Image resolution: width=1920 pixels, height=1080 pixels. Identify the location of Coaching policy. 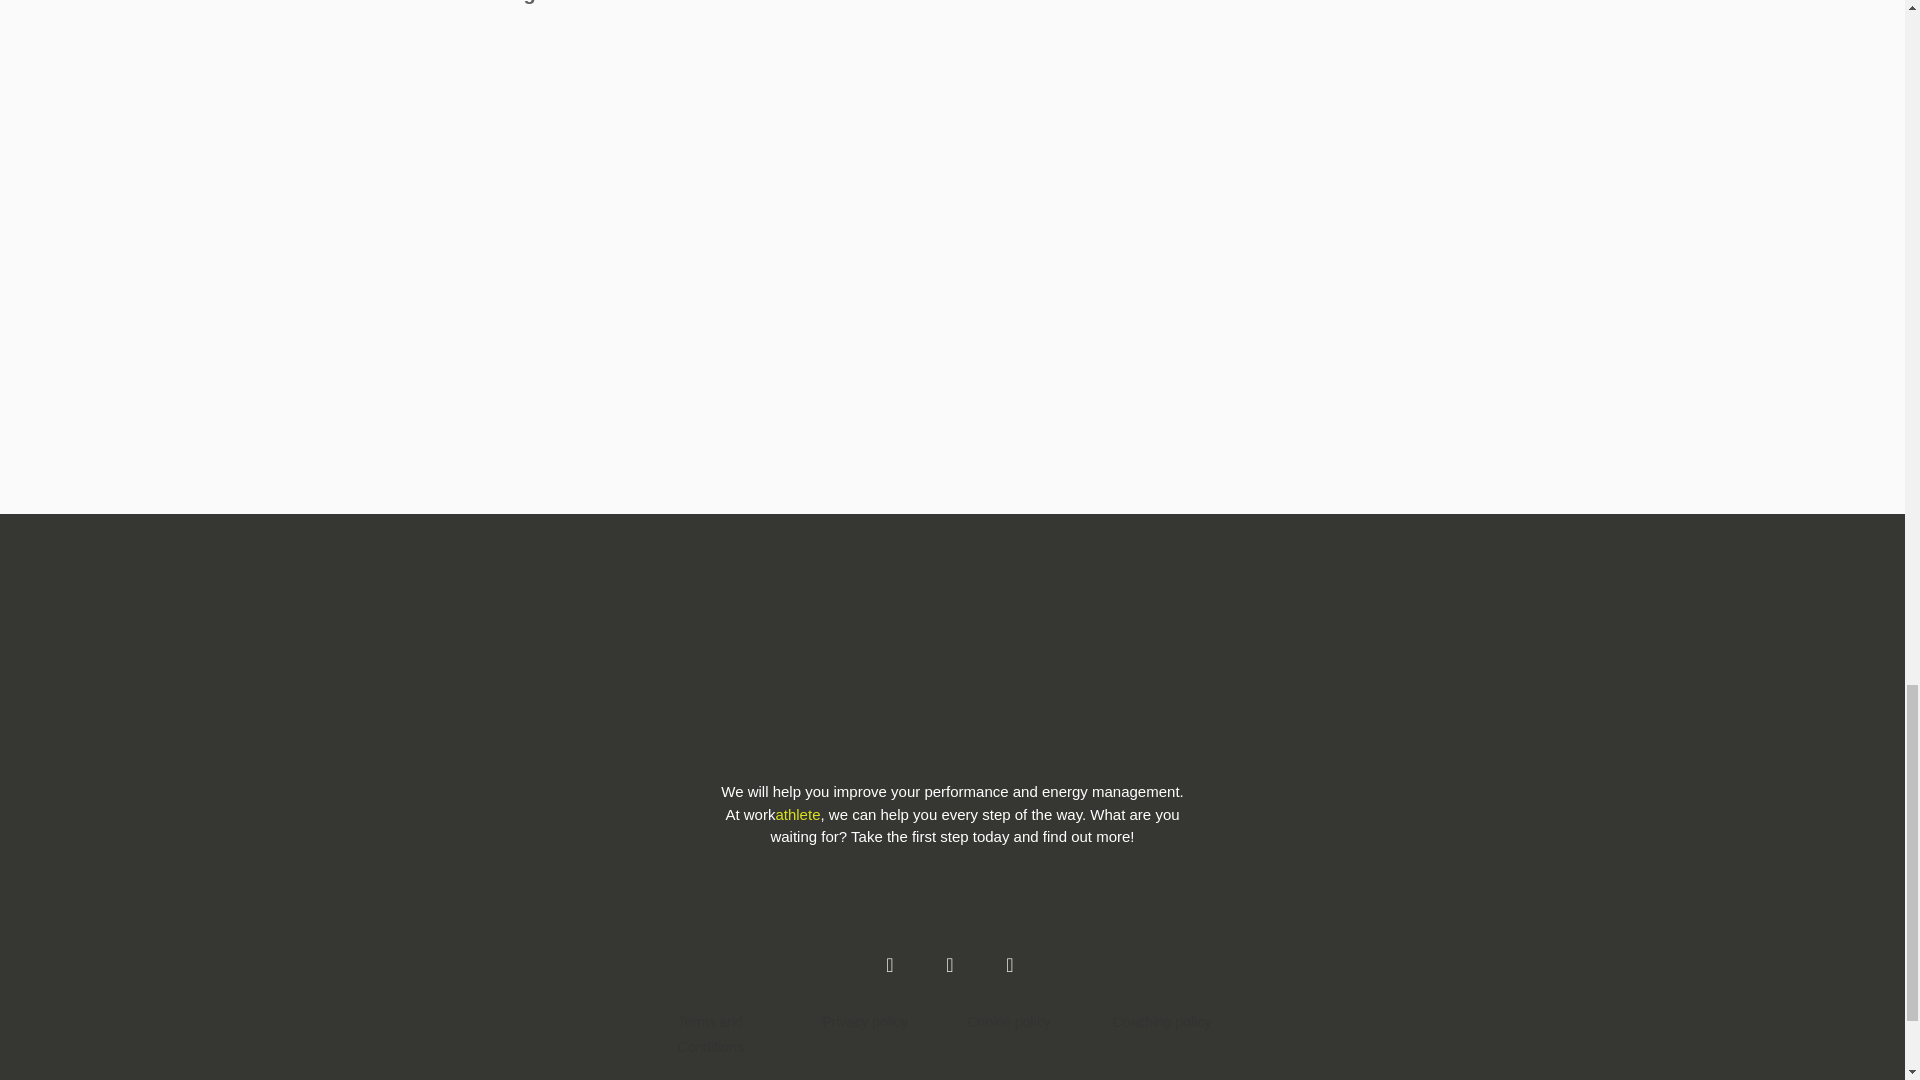
(1162, 1021).